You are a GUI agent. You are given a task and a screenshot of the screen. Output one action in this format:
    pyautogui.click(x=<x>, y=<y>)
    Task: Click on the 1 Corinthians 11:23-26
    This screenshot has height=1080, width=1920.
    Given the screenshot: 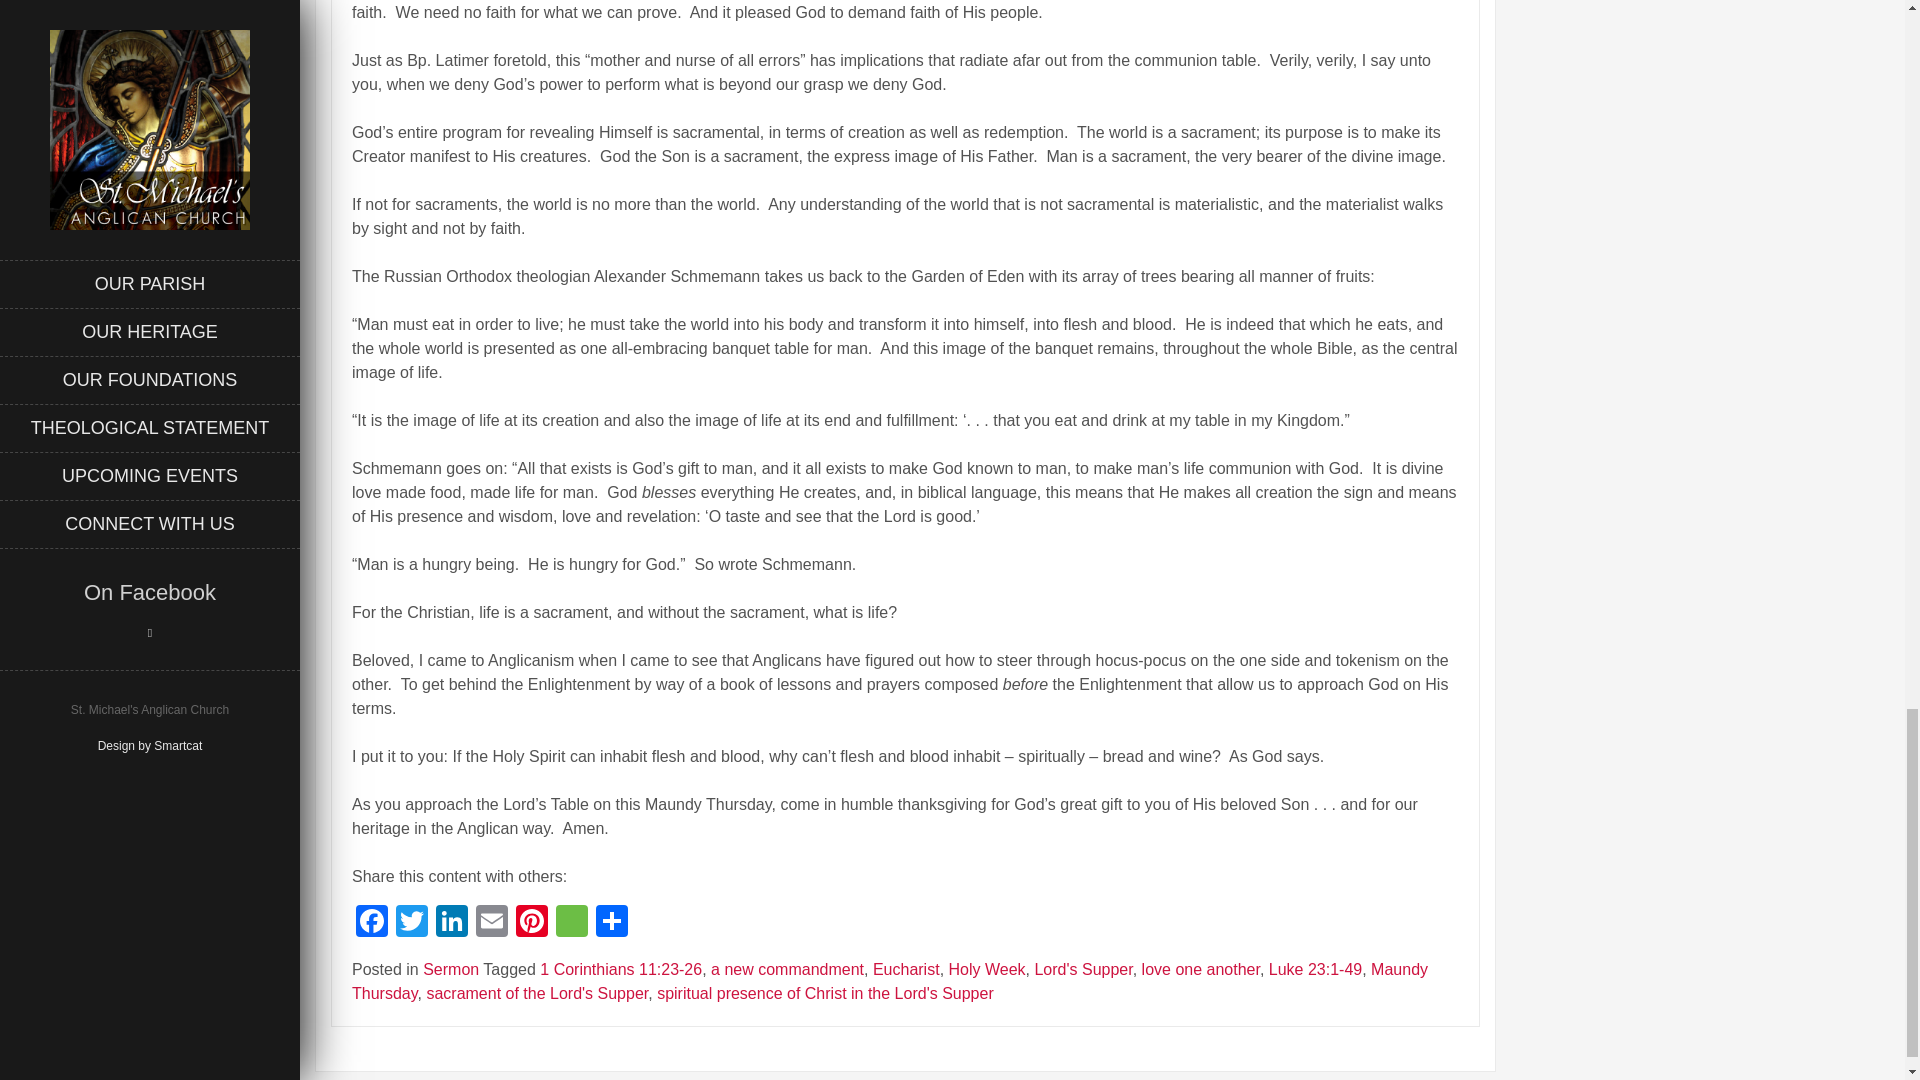 What is the action you would take?
    pyautogui.click(x=620, y=970)
    